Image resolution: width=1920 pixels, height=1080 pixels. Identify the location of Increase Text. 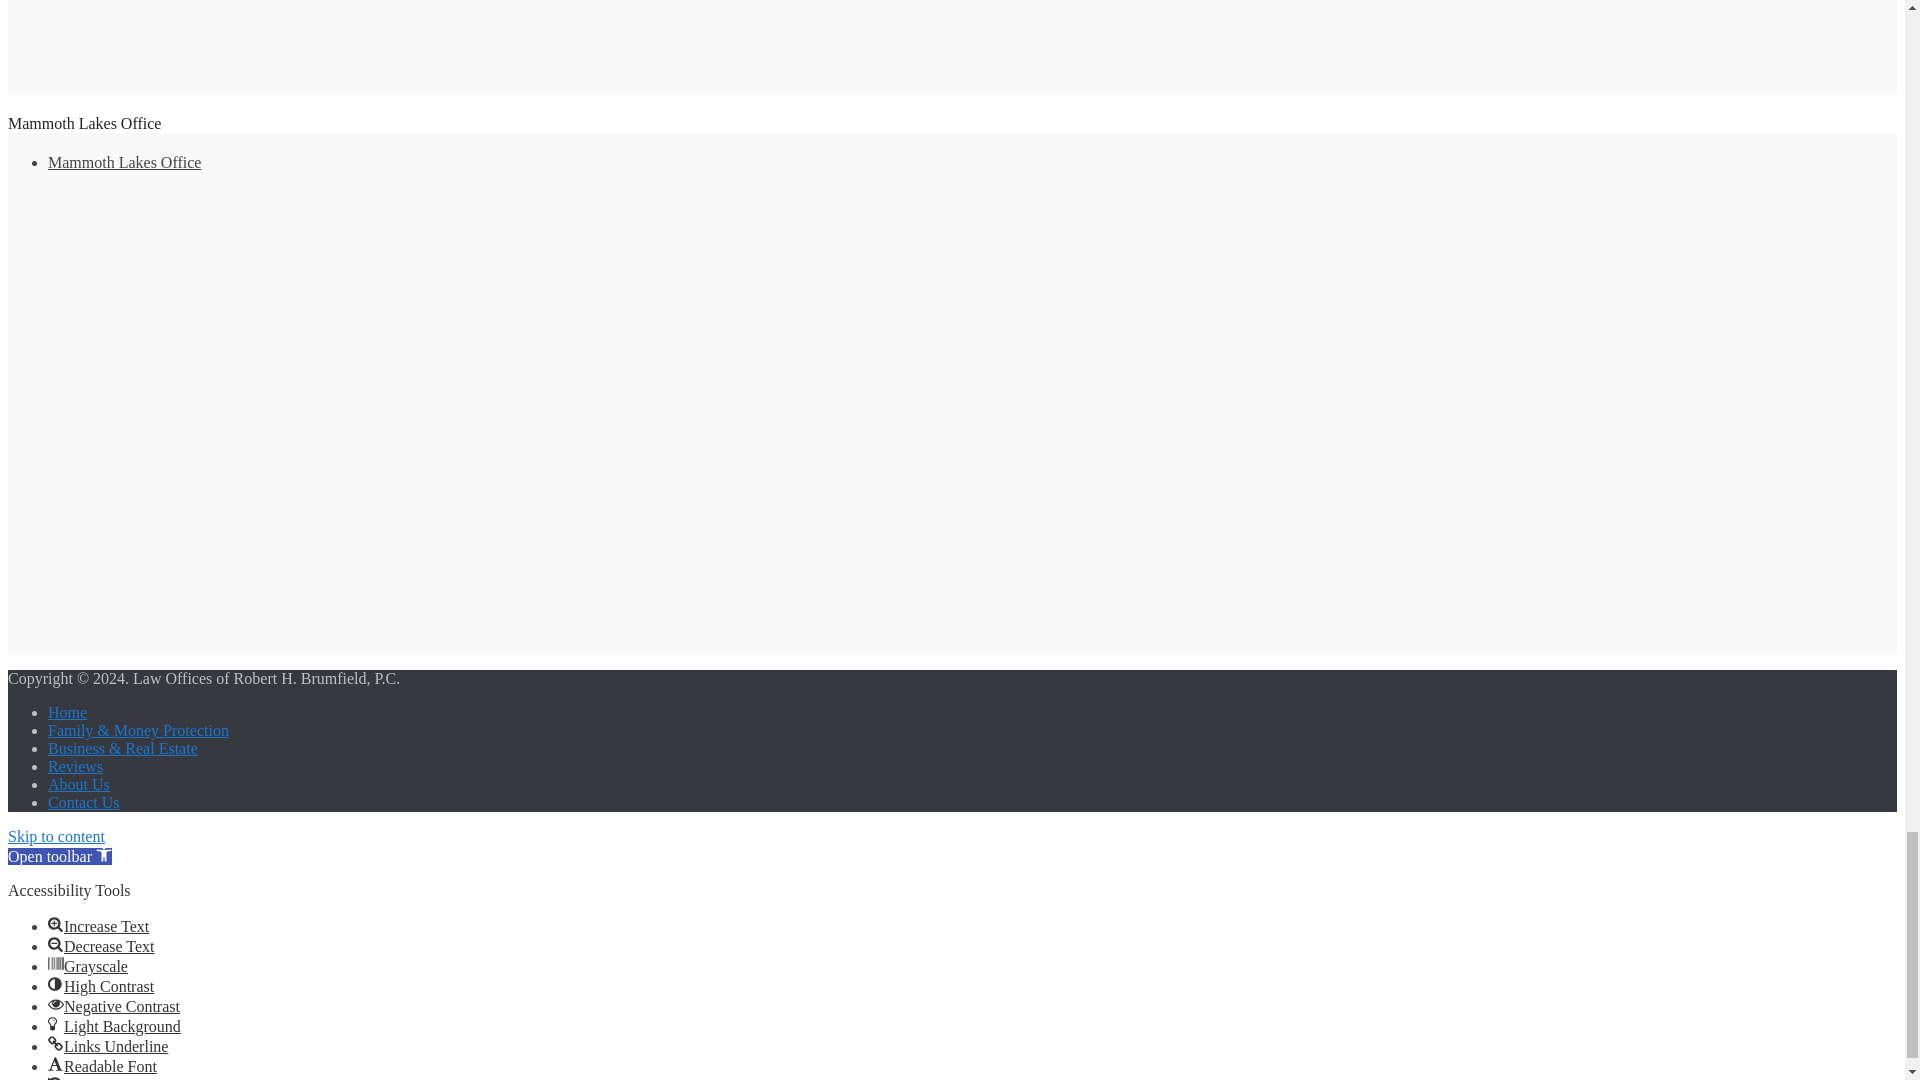
(56, 924).